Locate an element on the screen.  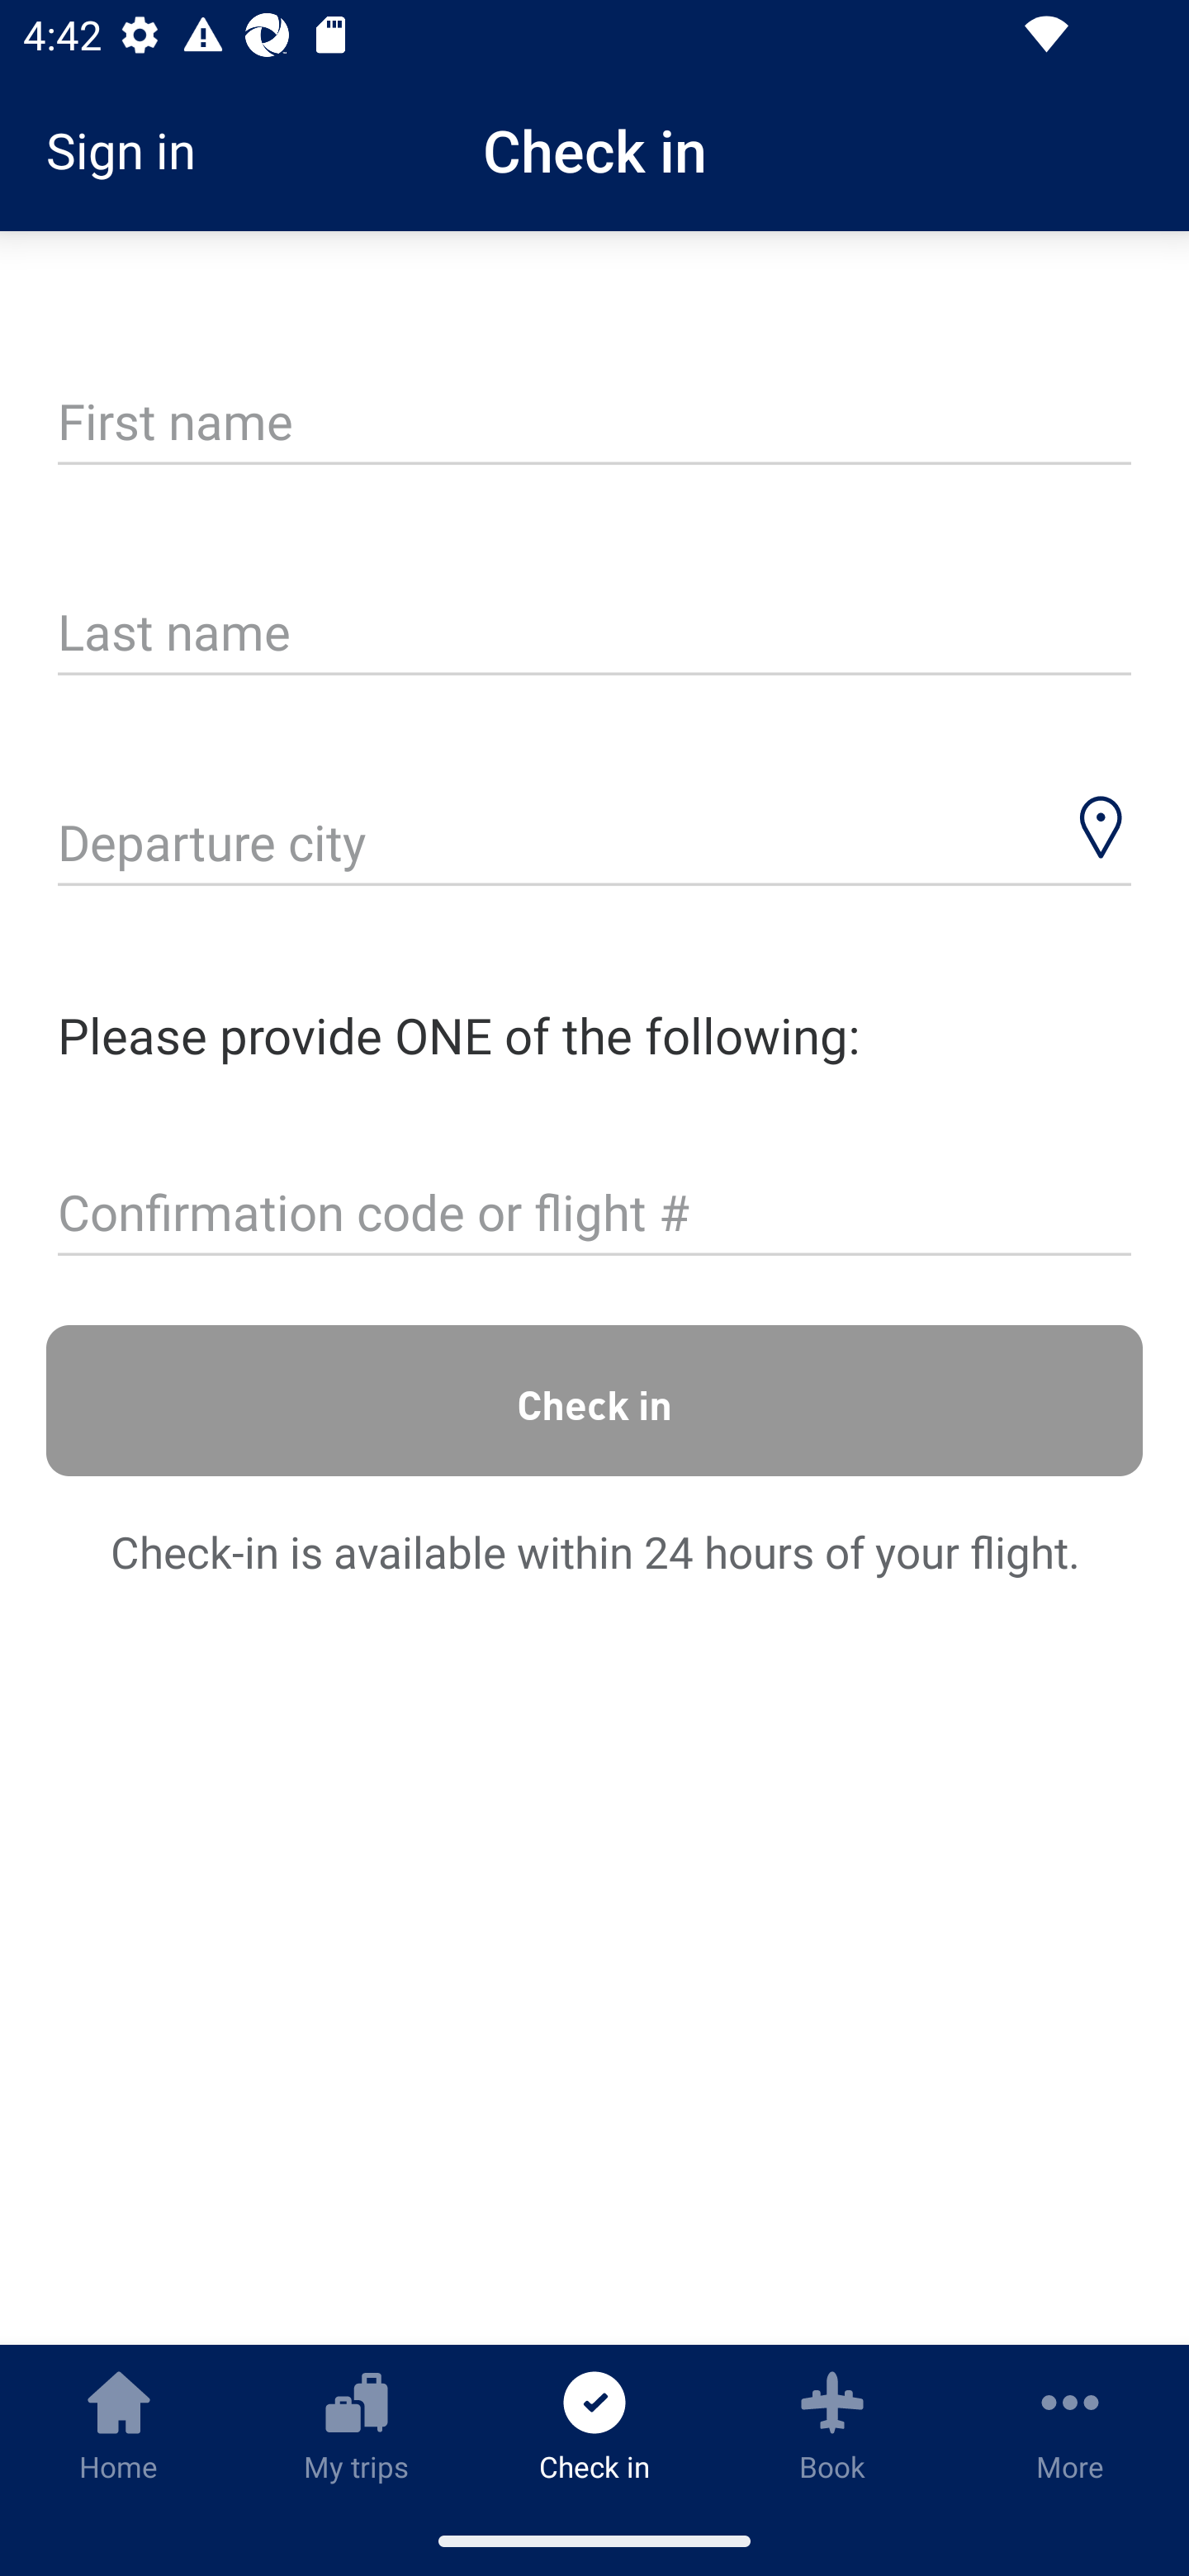
Last name is located at coordinates (594, 634).